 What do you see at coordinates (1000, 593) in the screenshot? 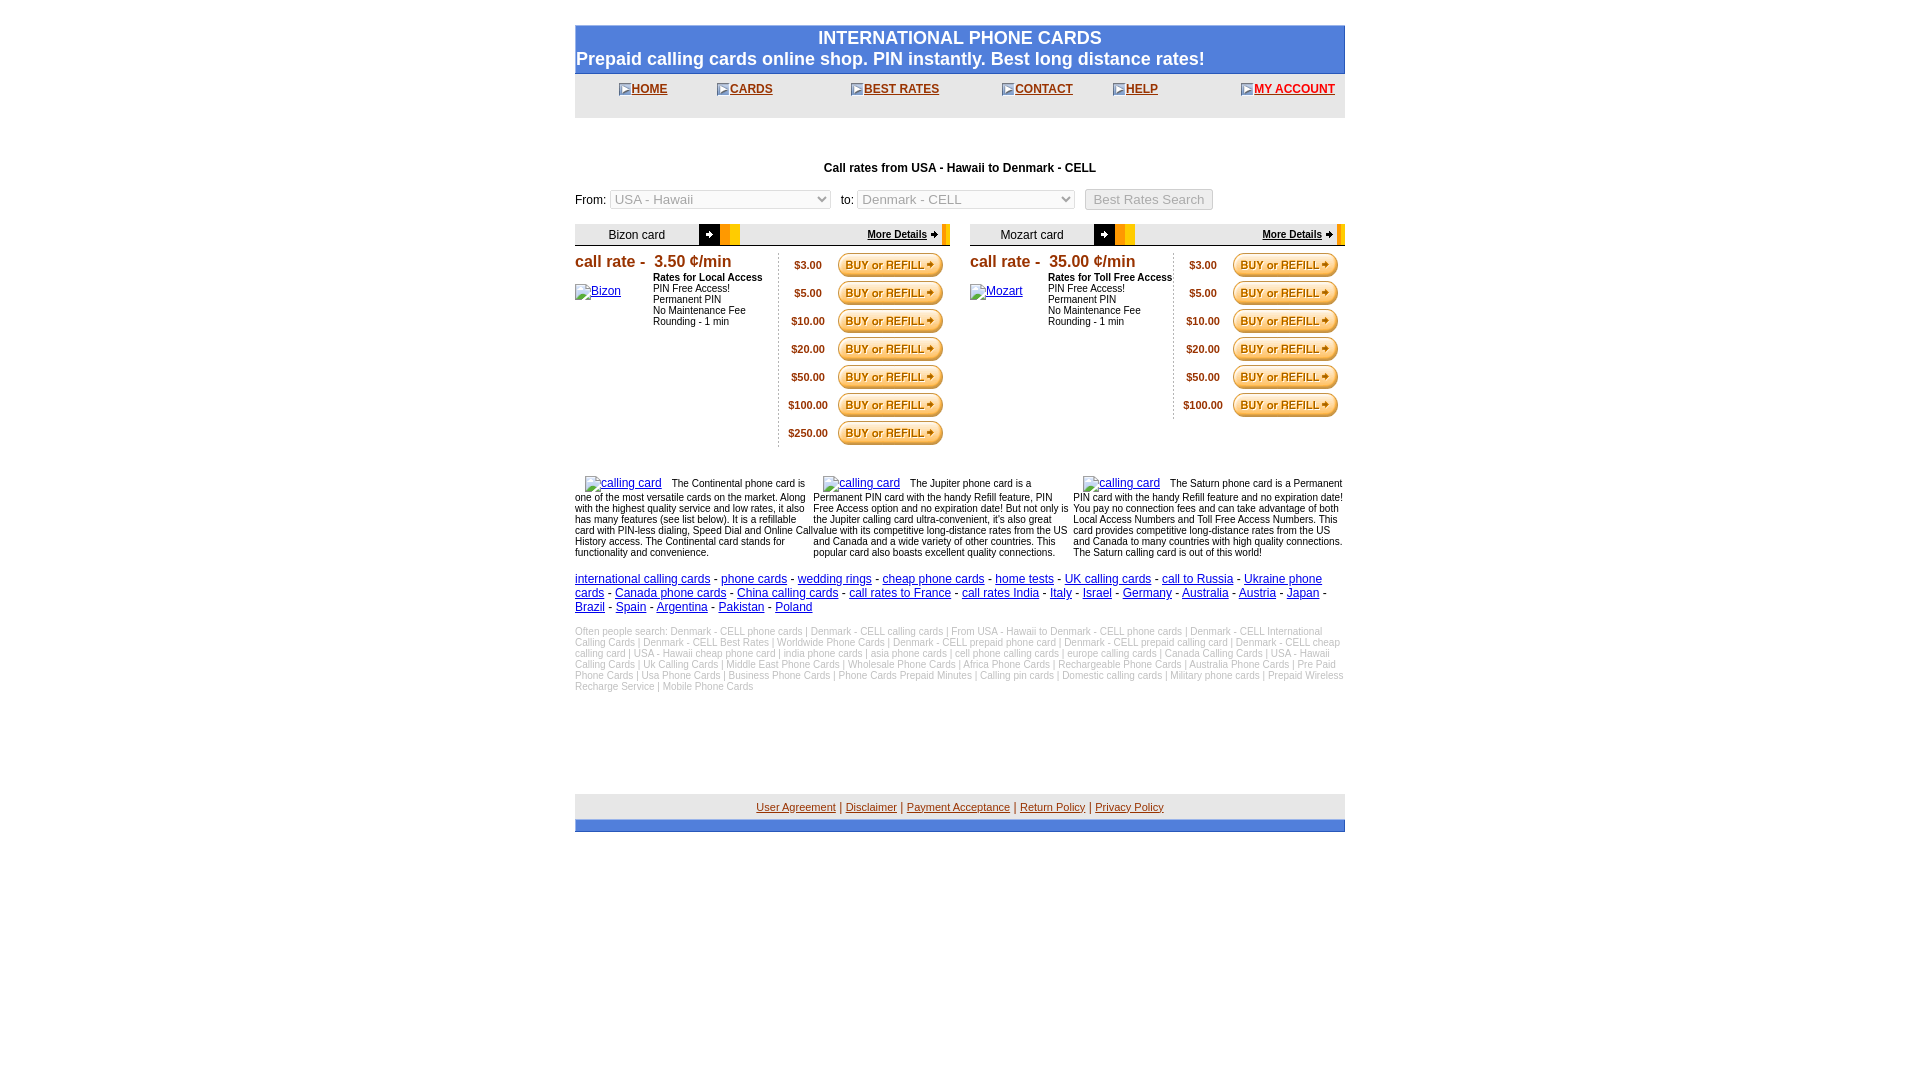
I see `call rates India` at bounding box center [1000, 593].